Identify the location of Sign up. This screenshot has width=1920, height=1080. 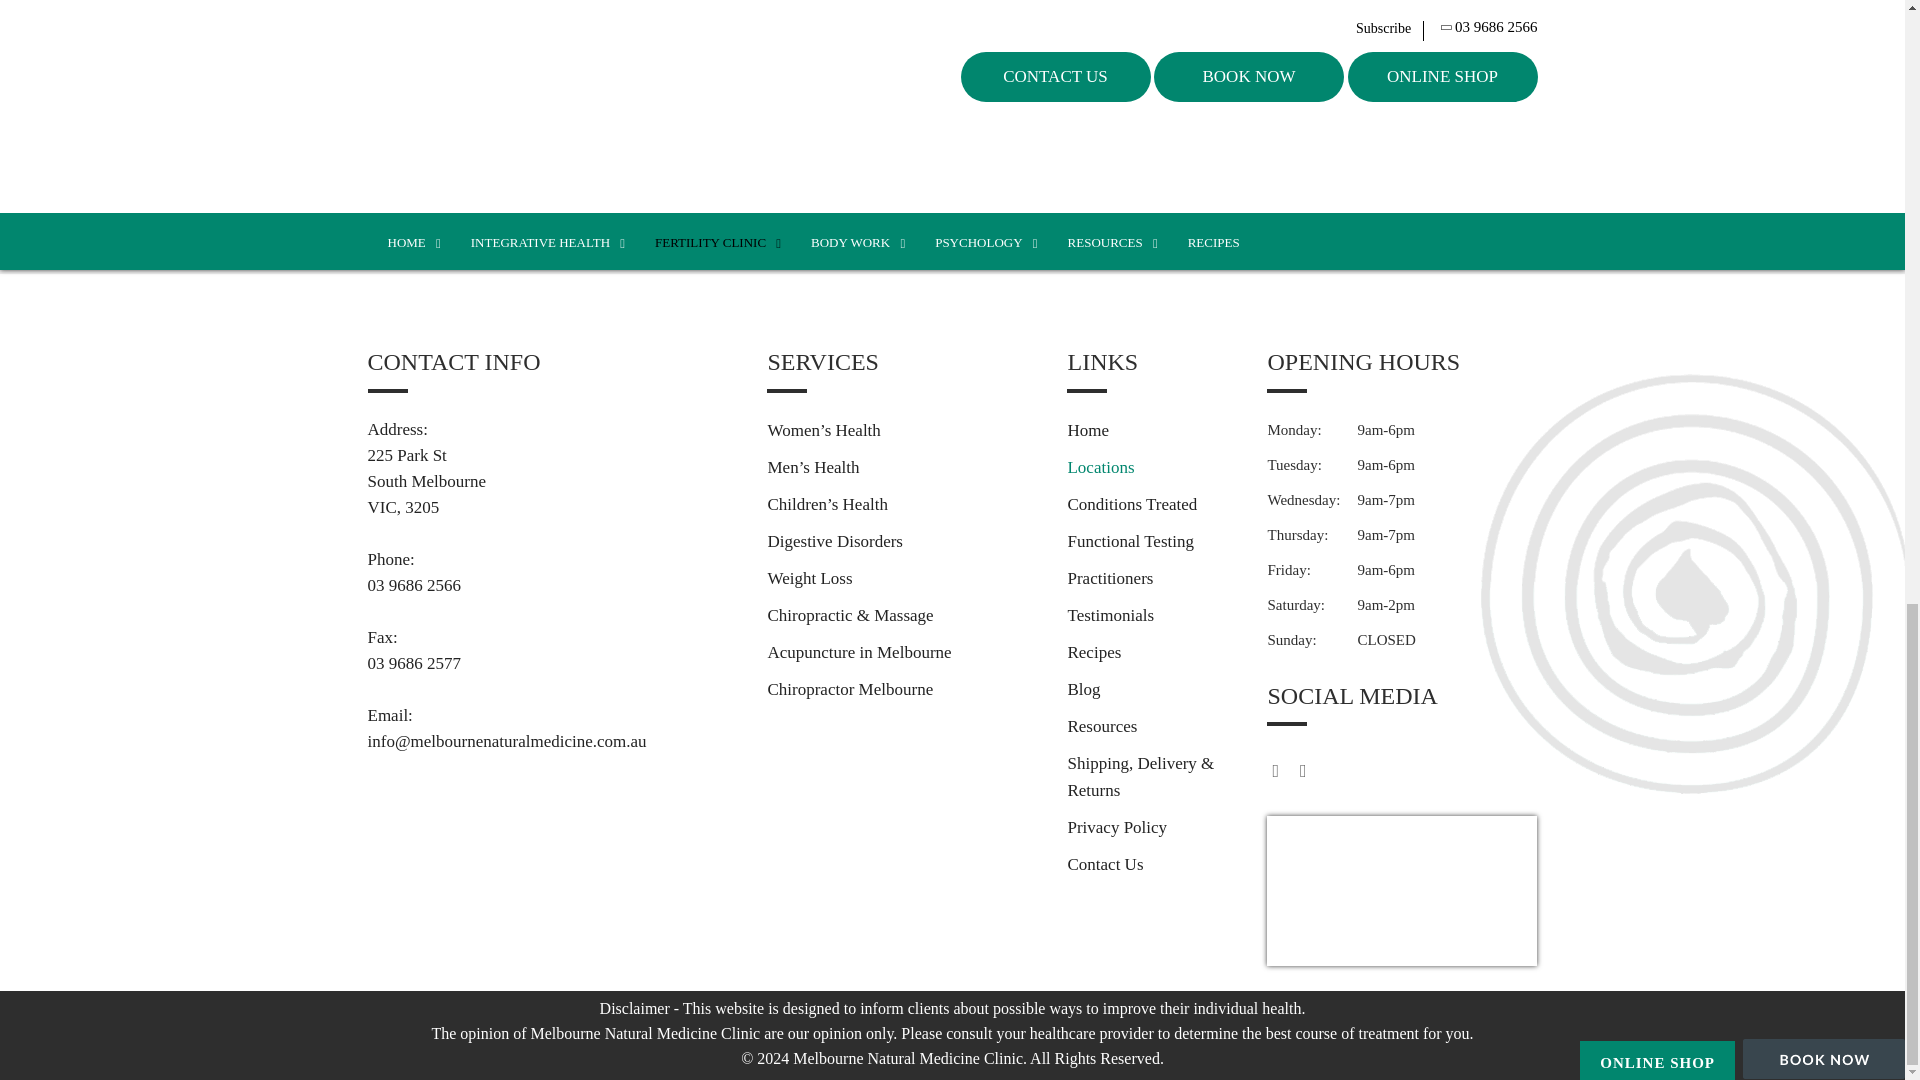
(1458, 130).